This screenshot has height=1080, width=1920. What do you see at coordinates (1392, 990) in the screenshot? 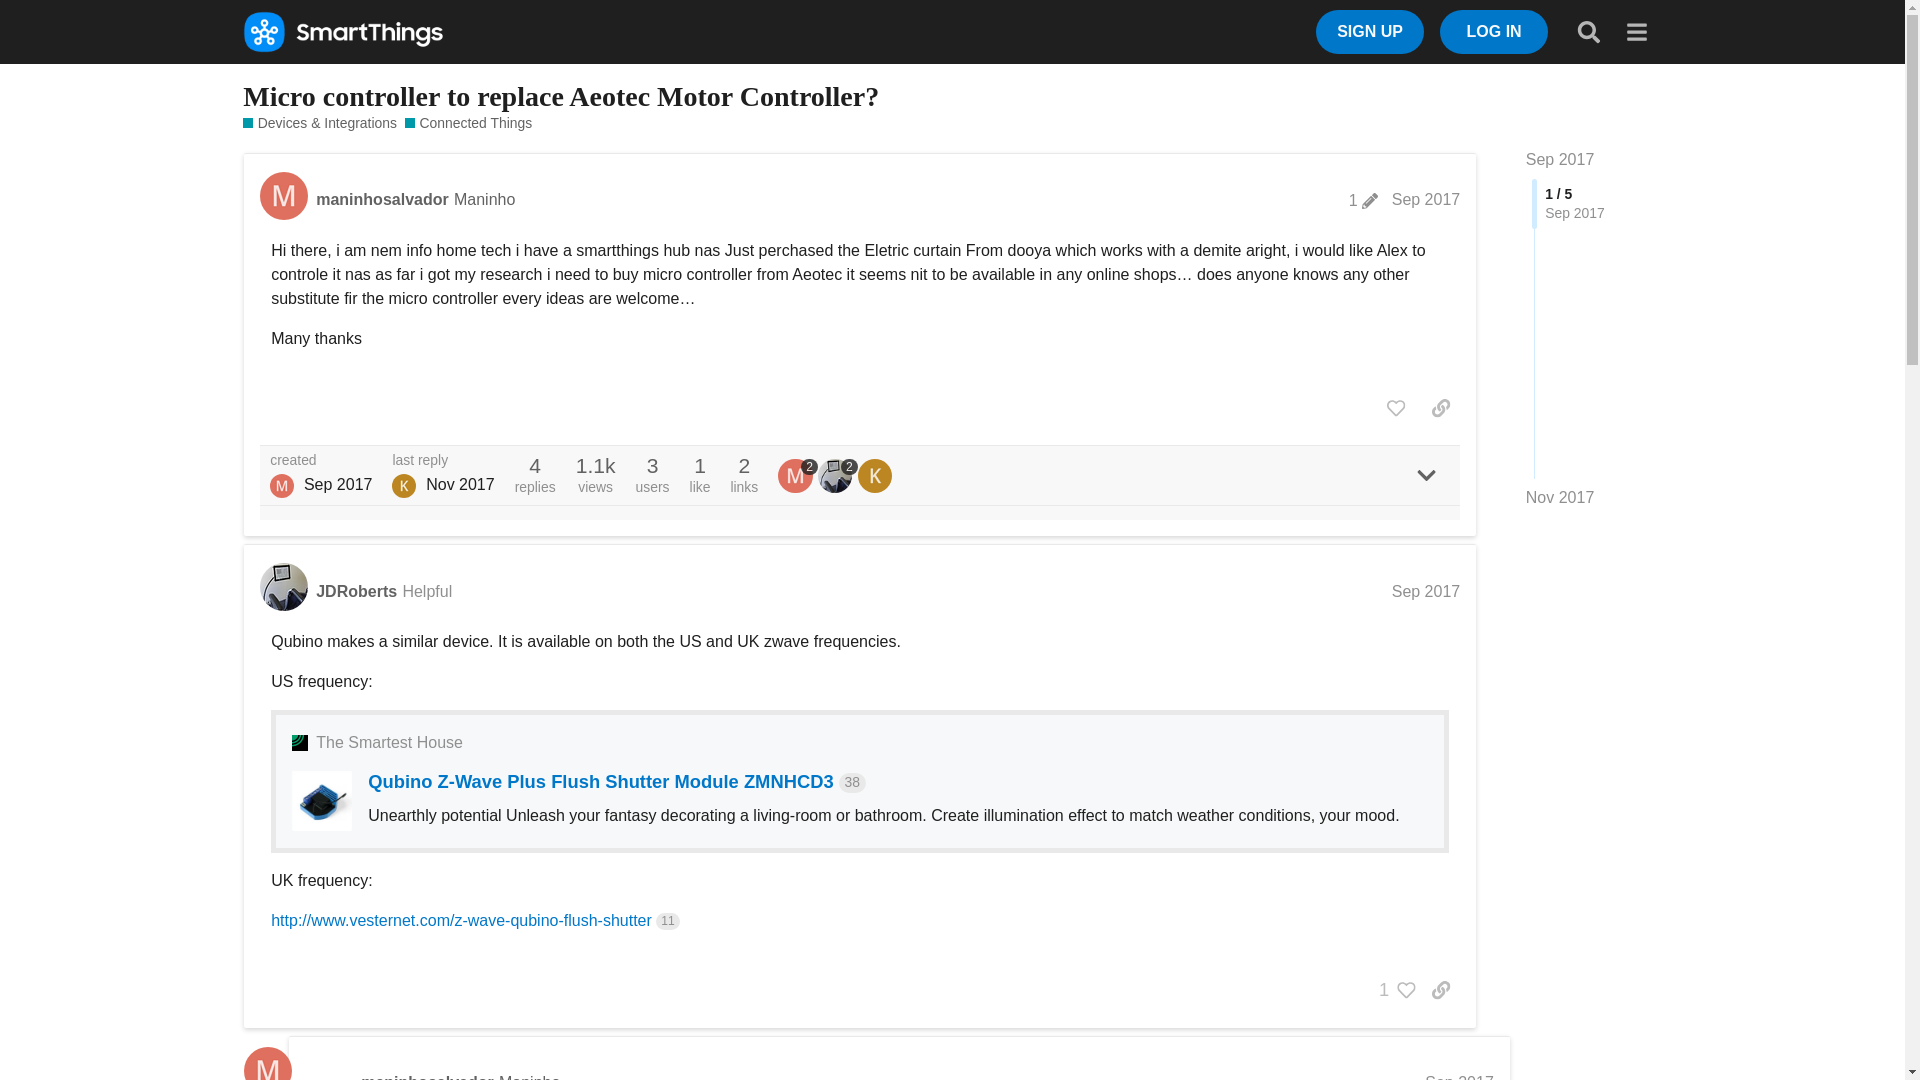
I see `1` at bounding box center [1392, 990].